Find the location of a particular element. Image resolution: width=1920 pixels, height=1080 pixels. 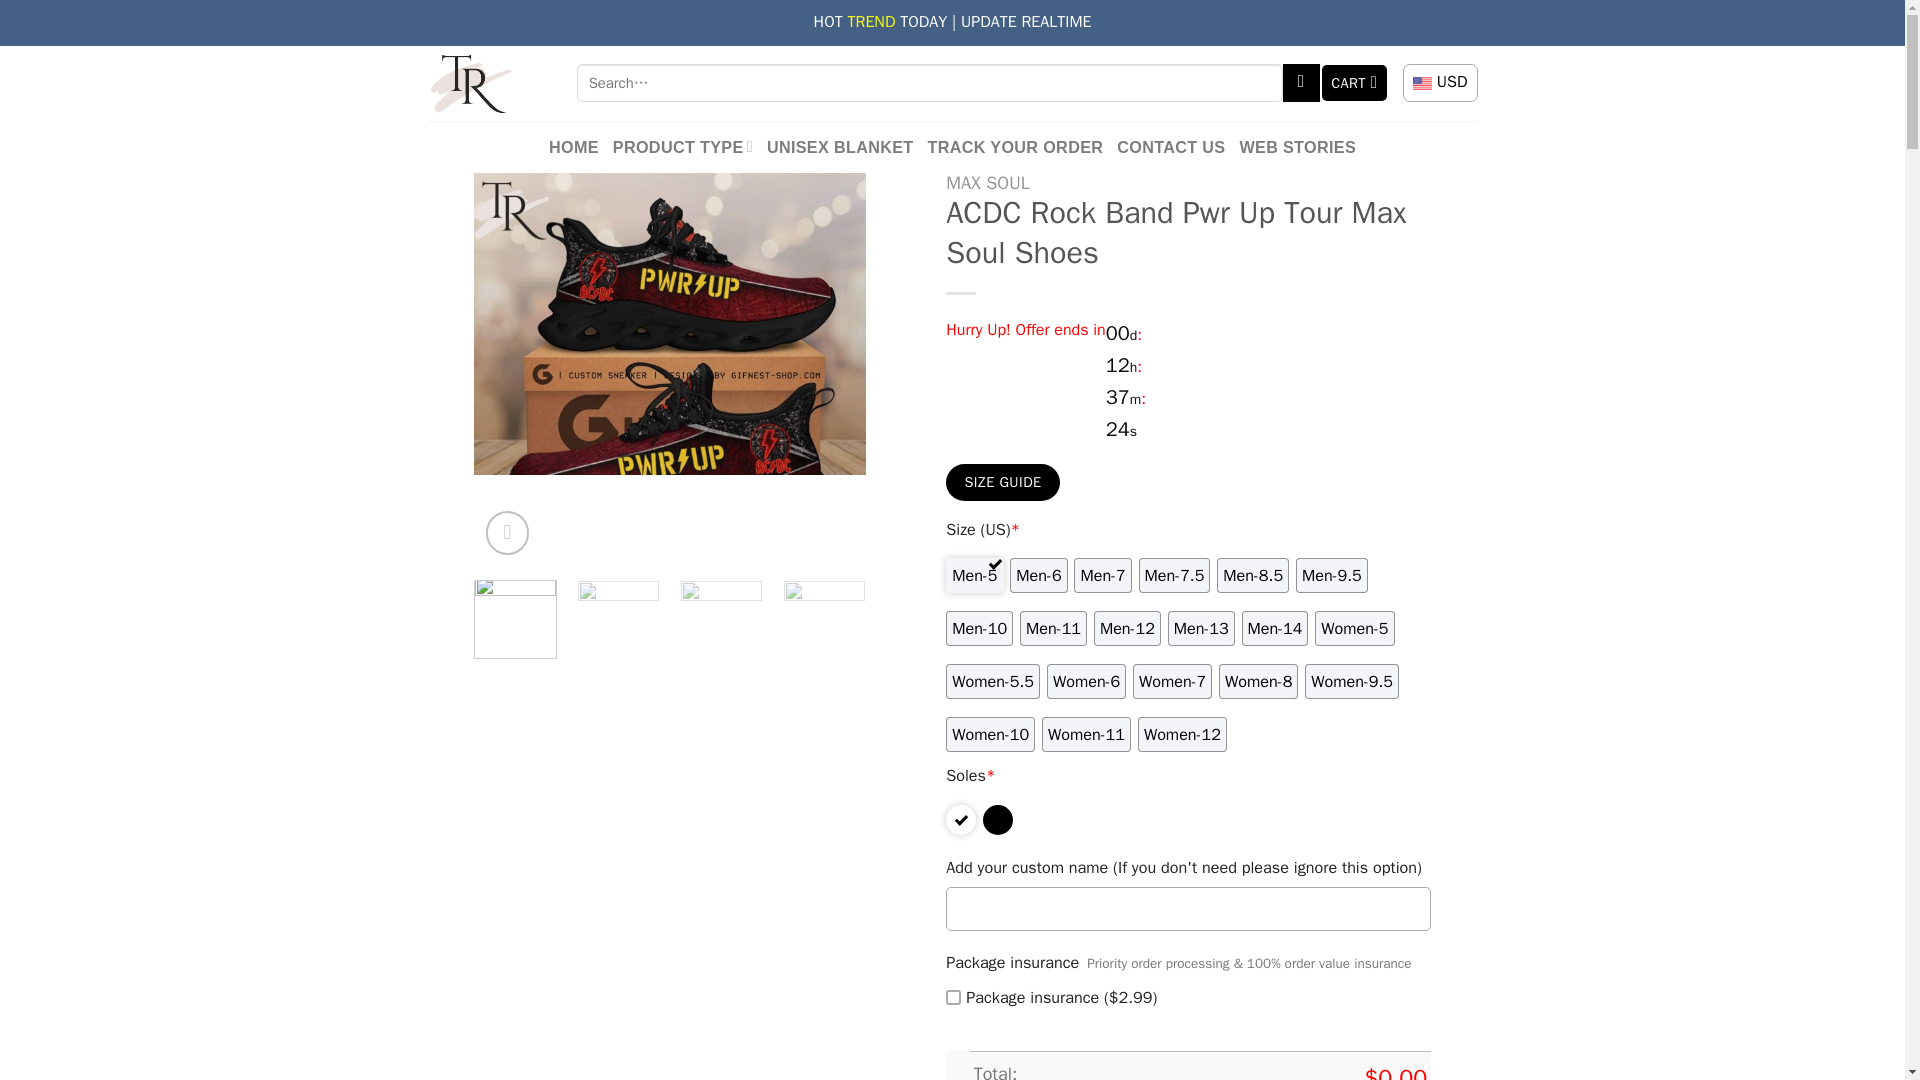

MAX SOUL is located at coordinates (988, 182).